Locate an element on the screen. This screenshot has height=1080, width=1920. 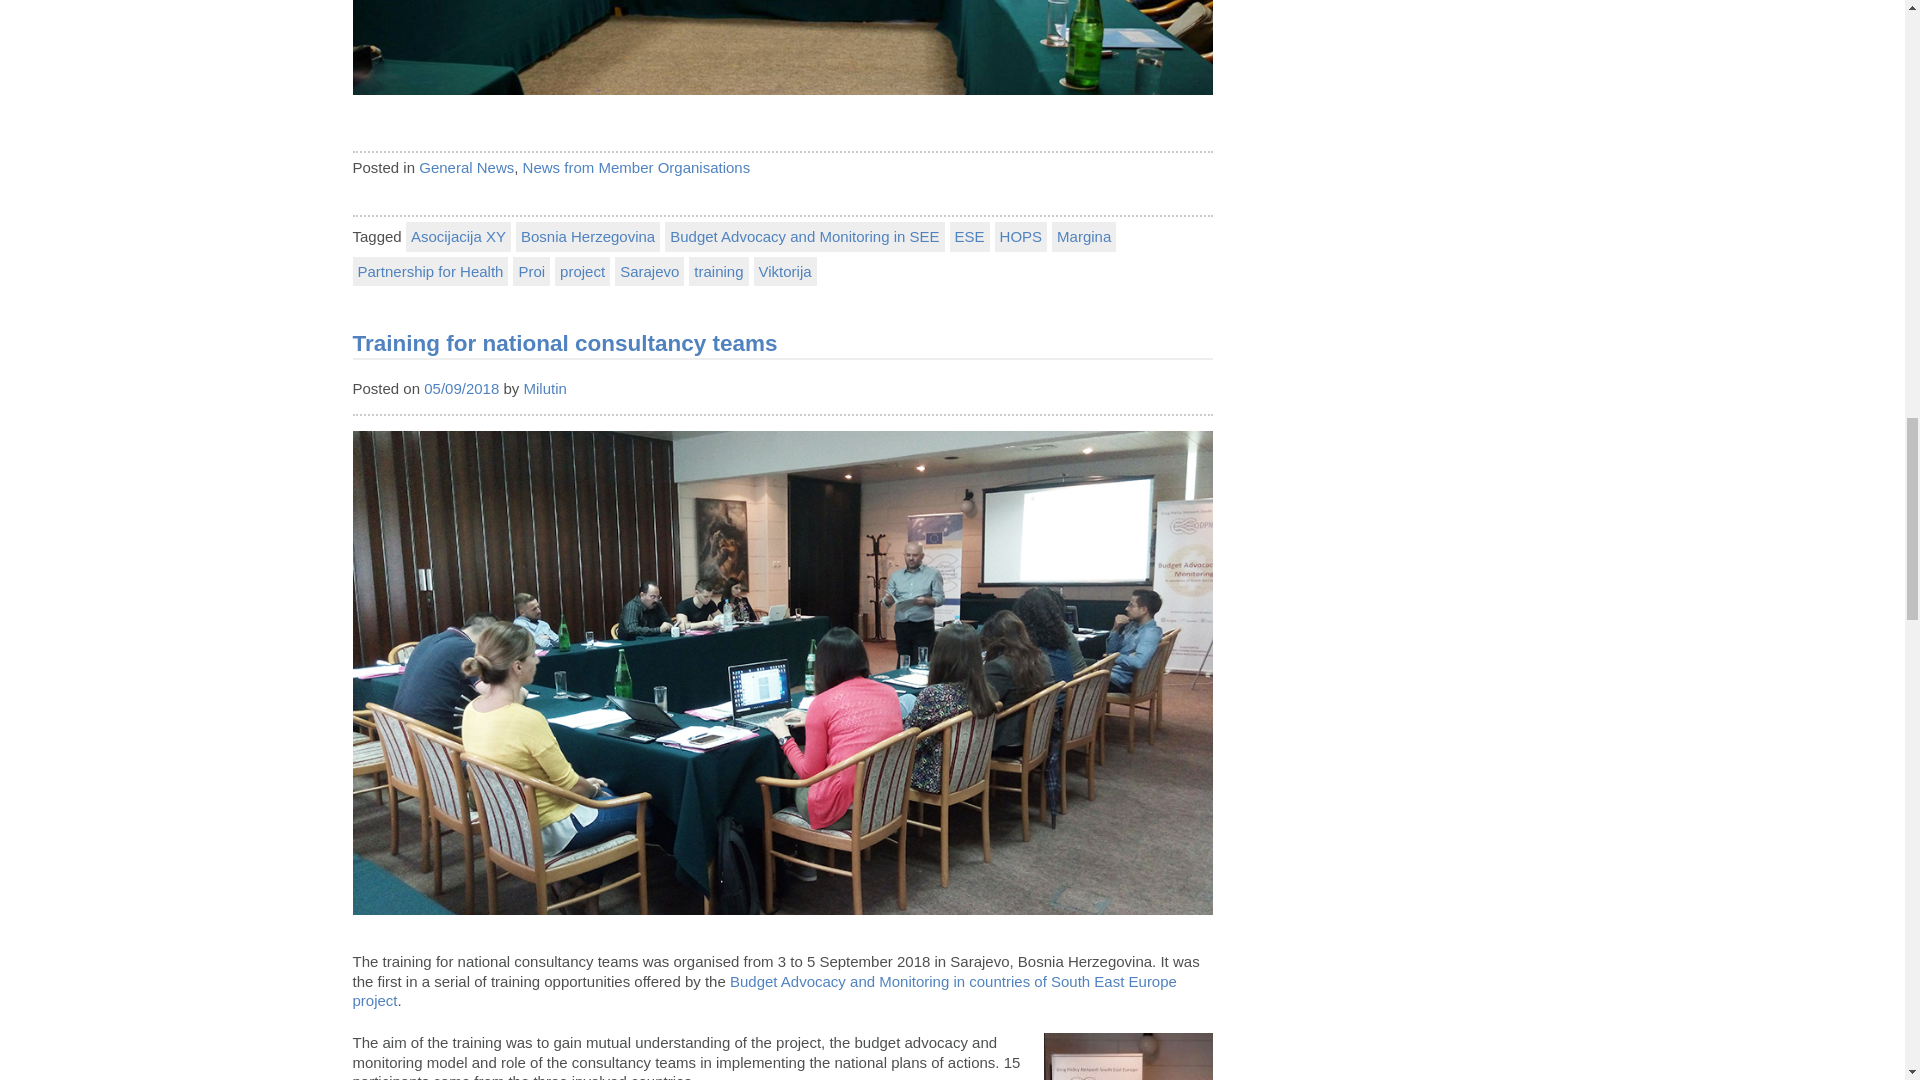
General News is located at coordinates (466, 167).